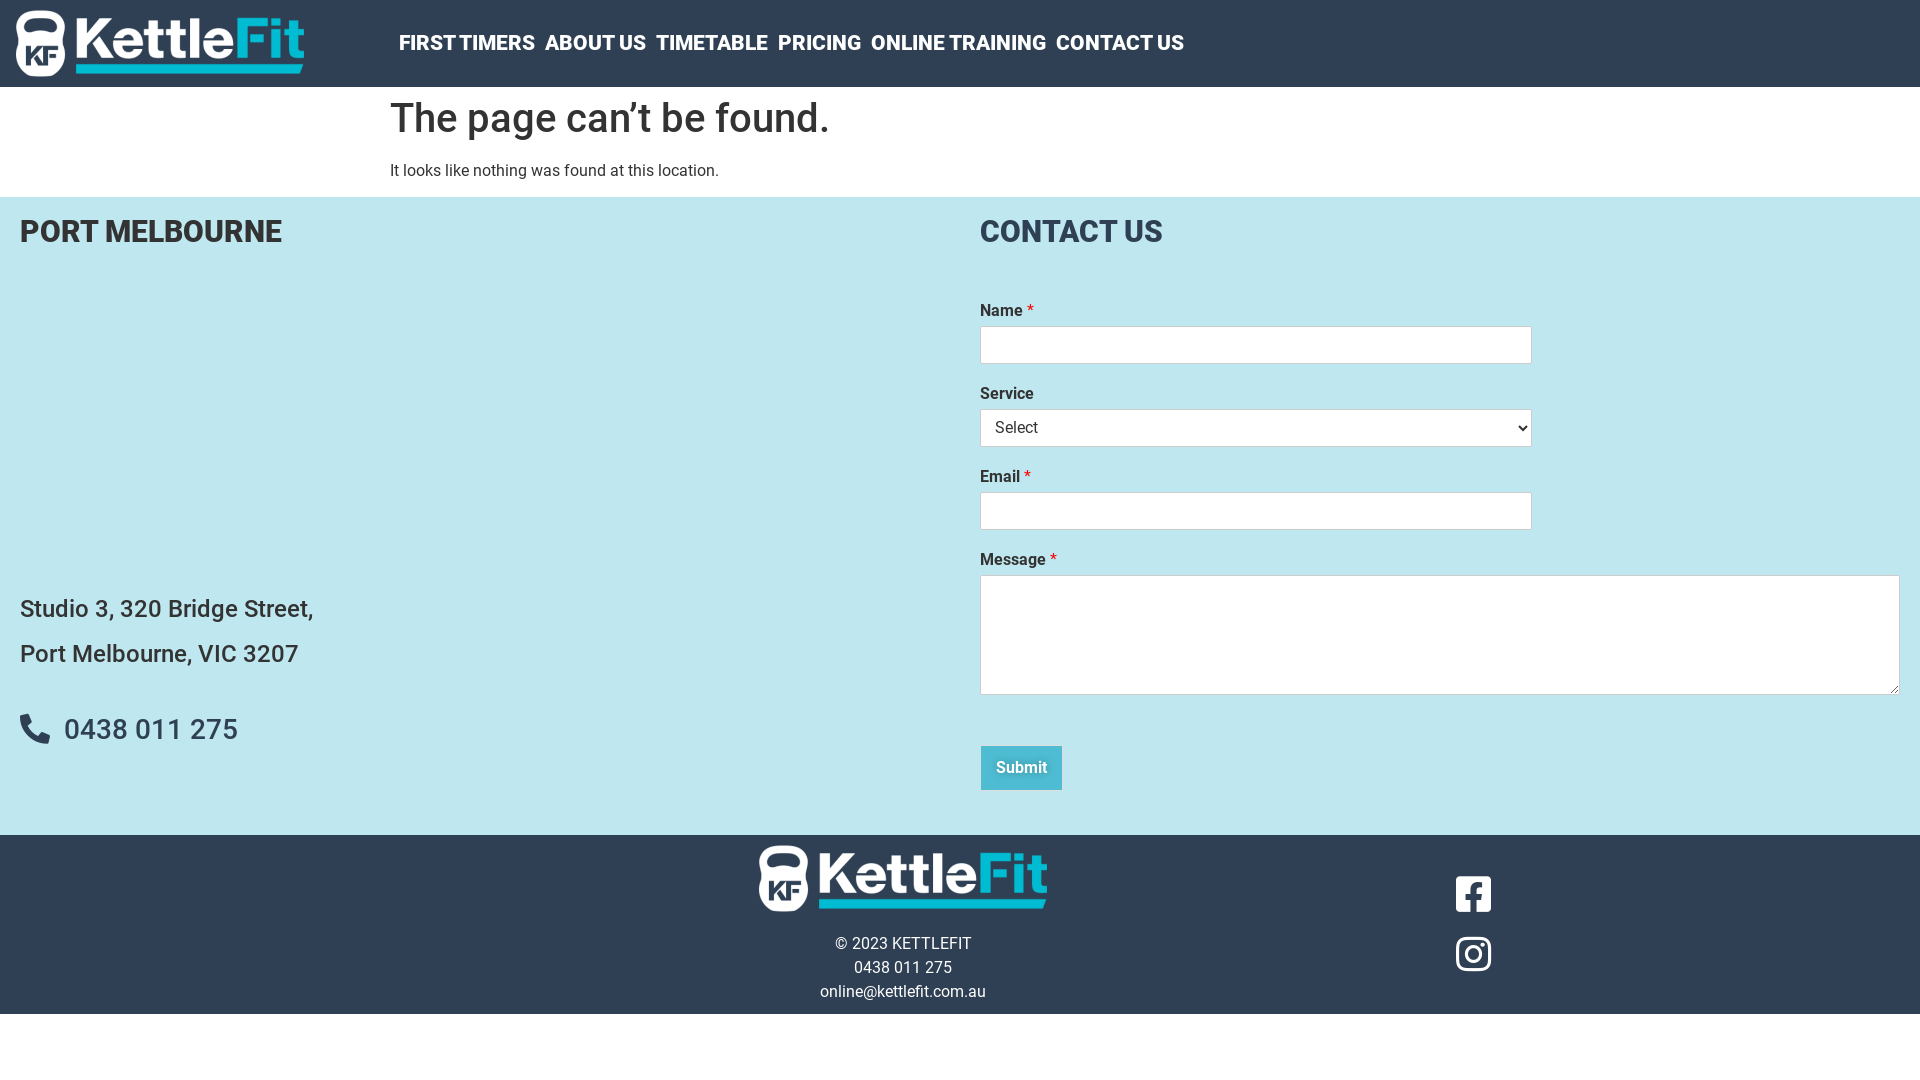 This screenshot has height=1080, width=1920. I want to click on 0438 011 275, so click(903, 968).